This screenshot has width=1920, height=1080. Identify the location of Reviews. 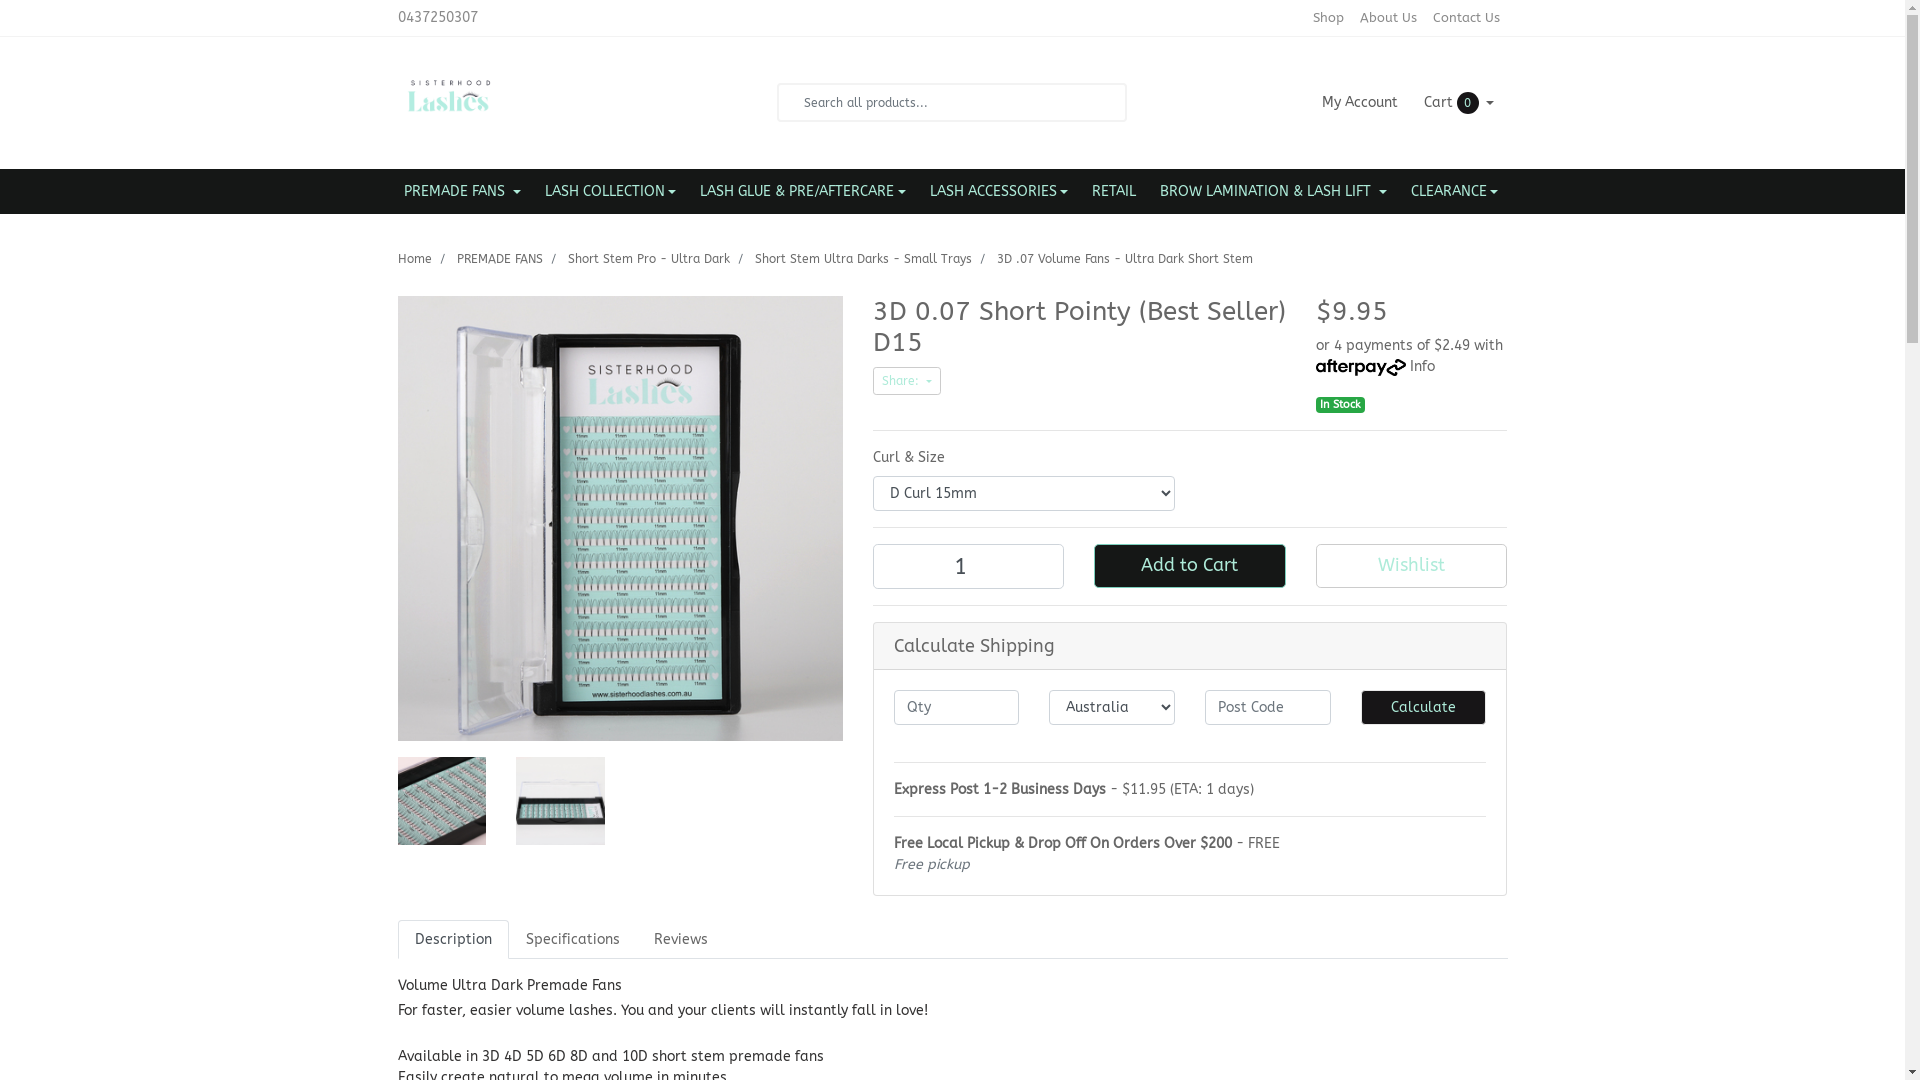
(680, 940).